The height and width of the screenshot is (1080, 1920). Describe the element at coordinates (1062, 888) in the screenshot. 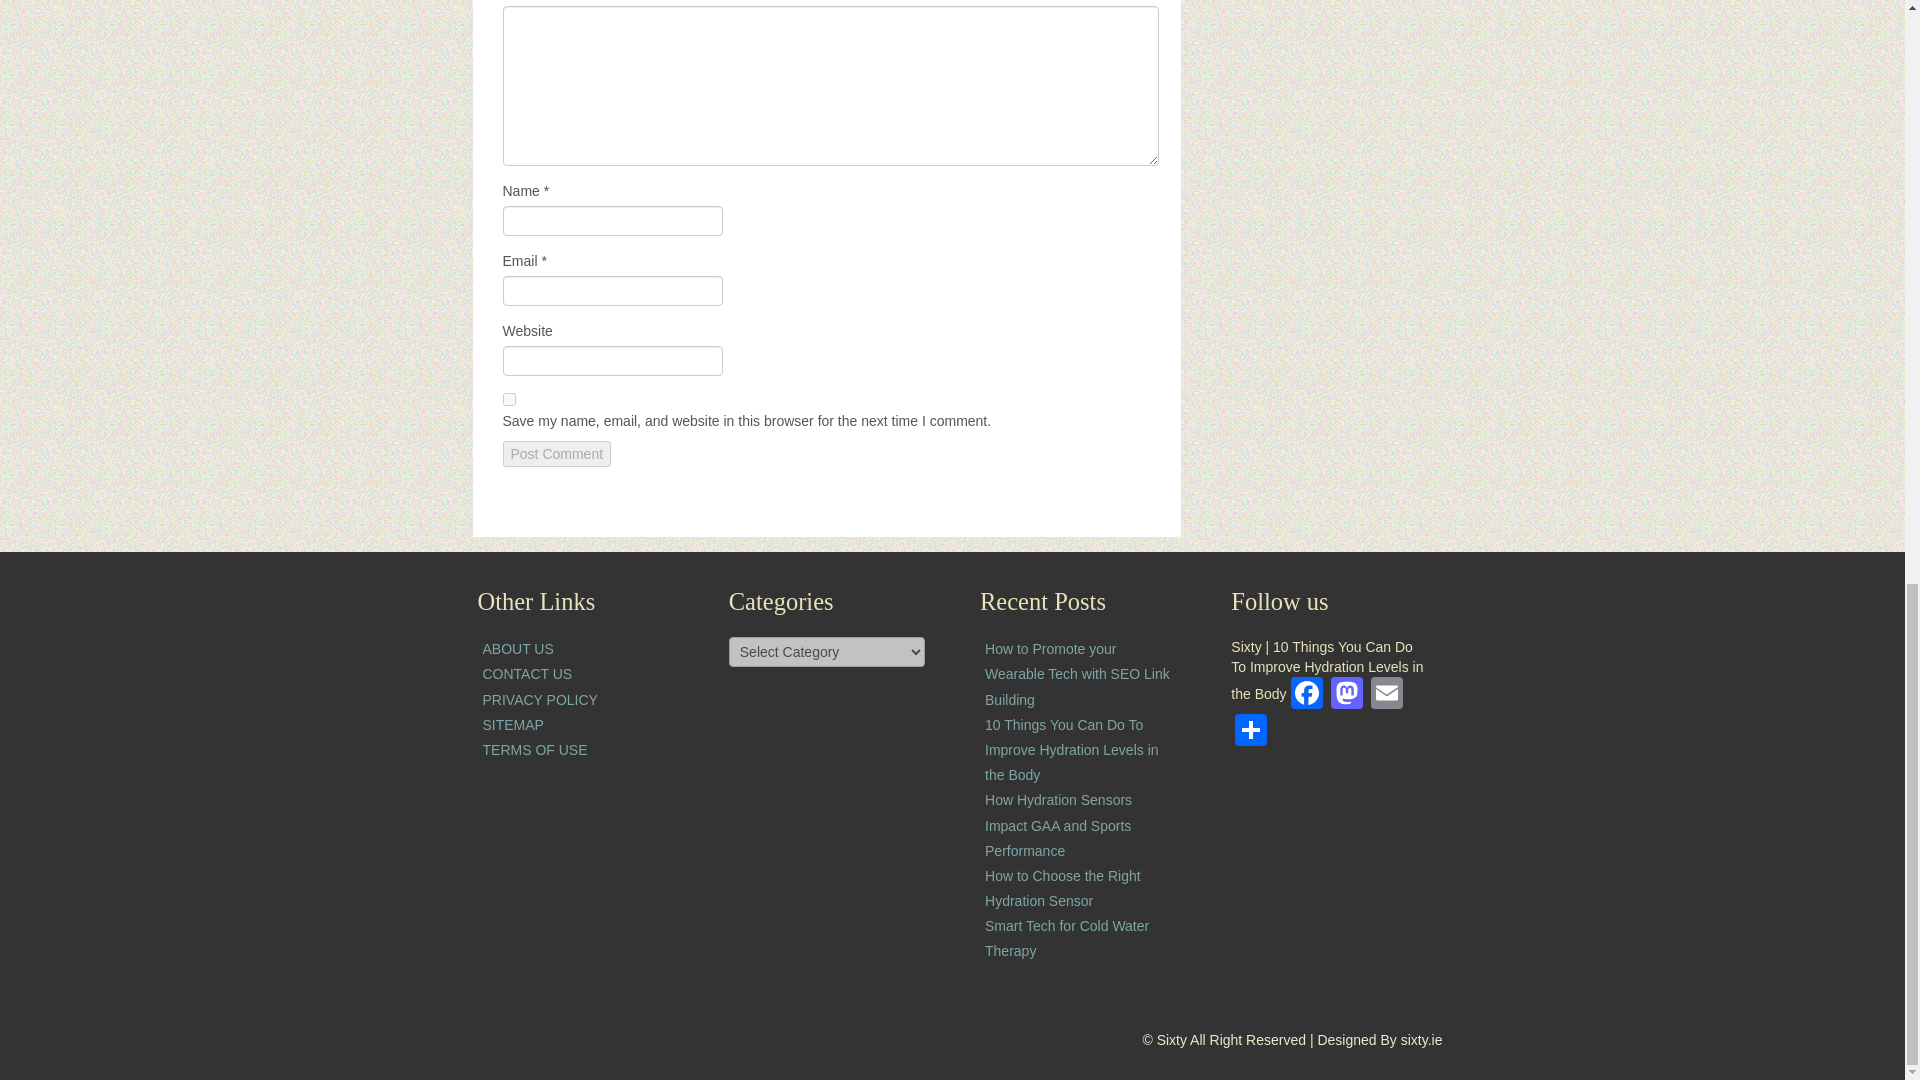

I see `How to Choose the Right Hydration Sensor` at that location.